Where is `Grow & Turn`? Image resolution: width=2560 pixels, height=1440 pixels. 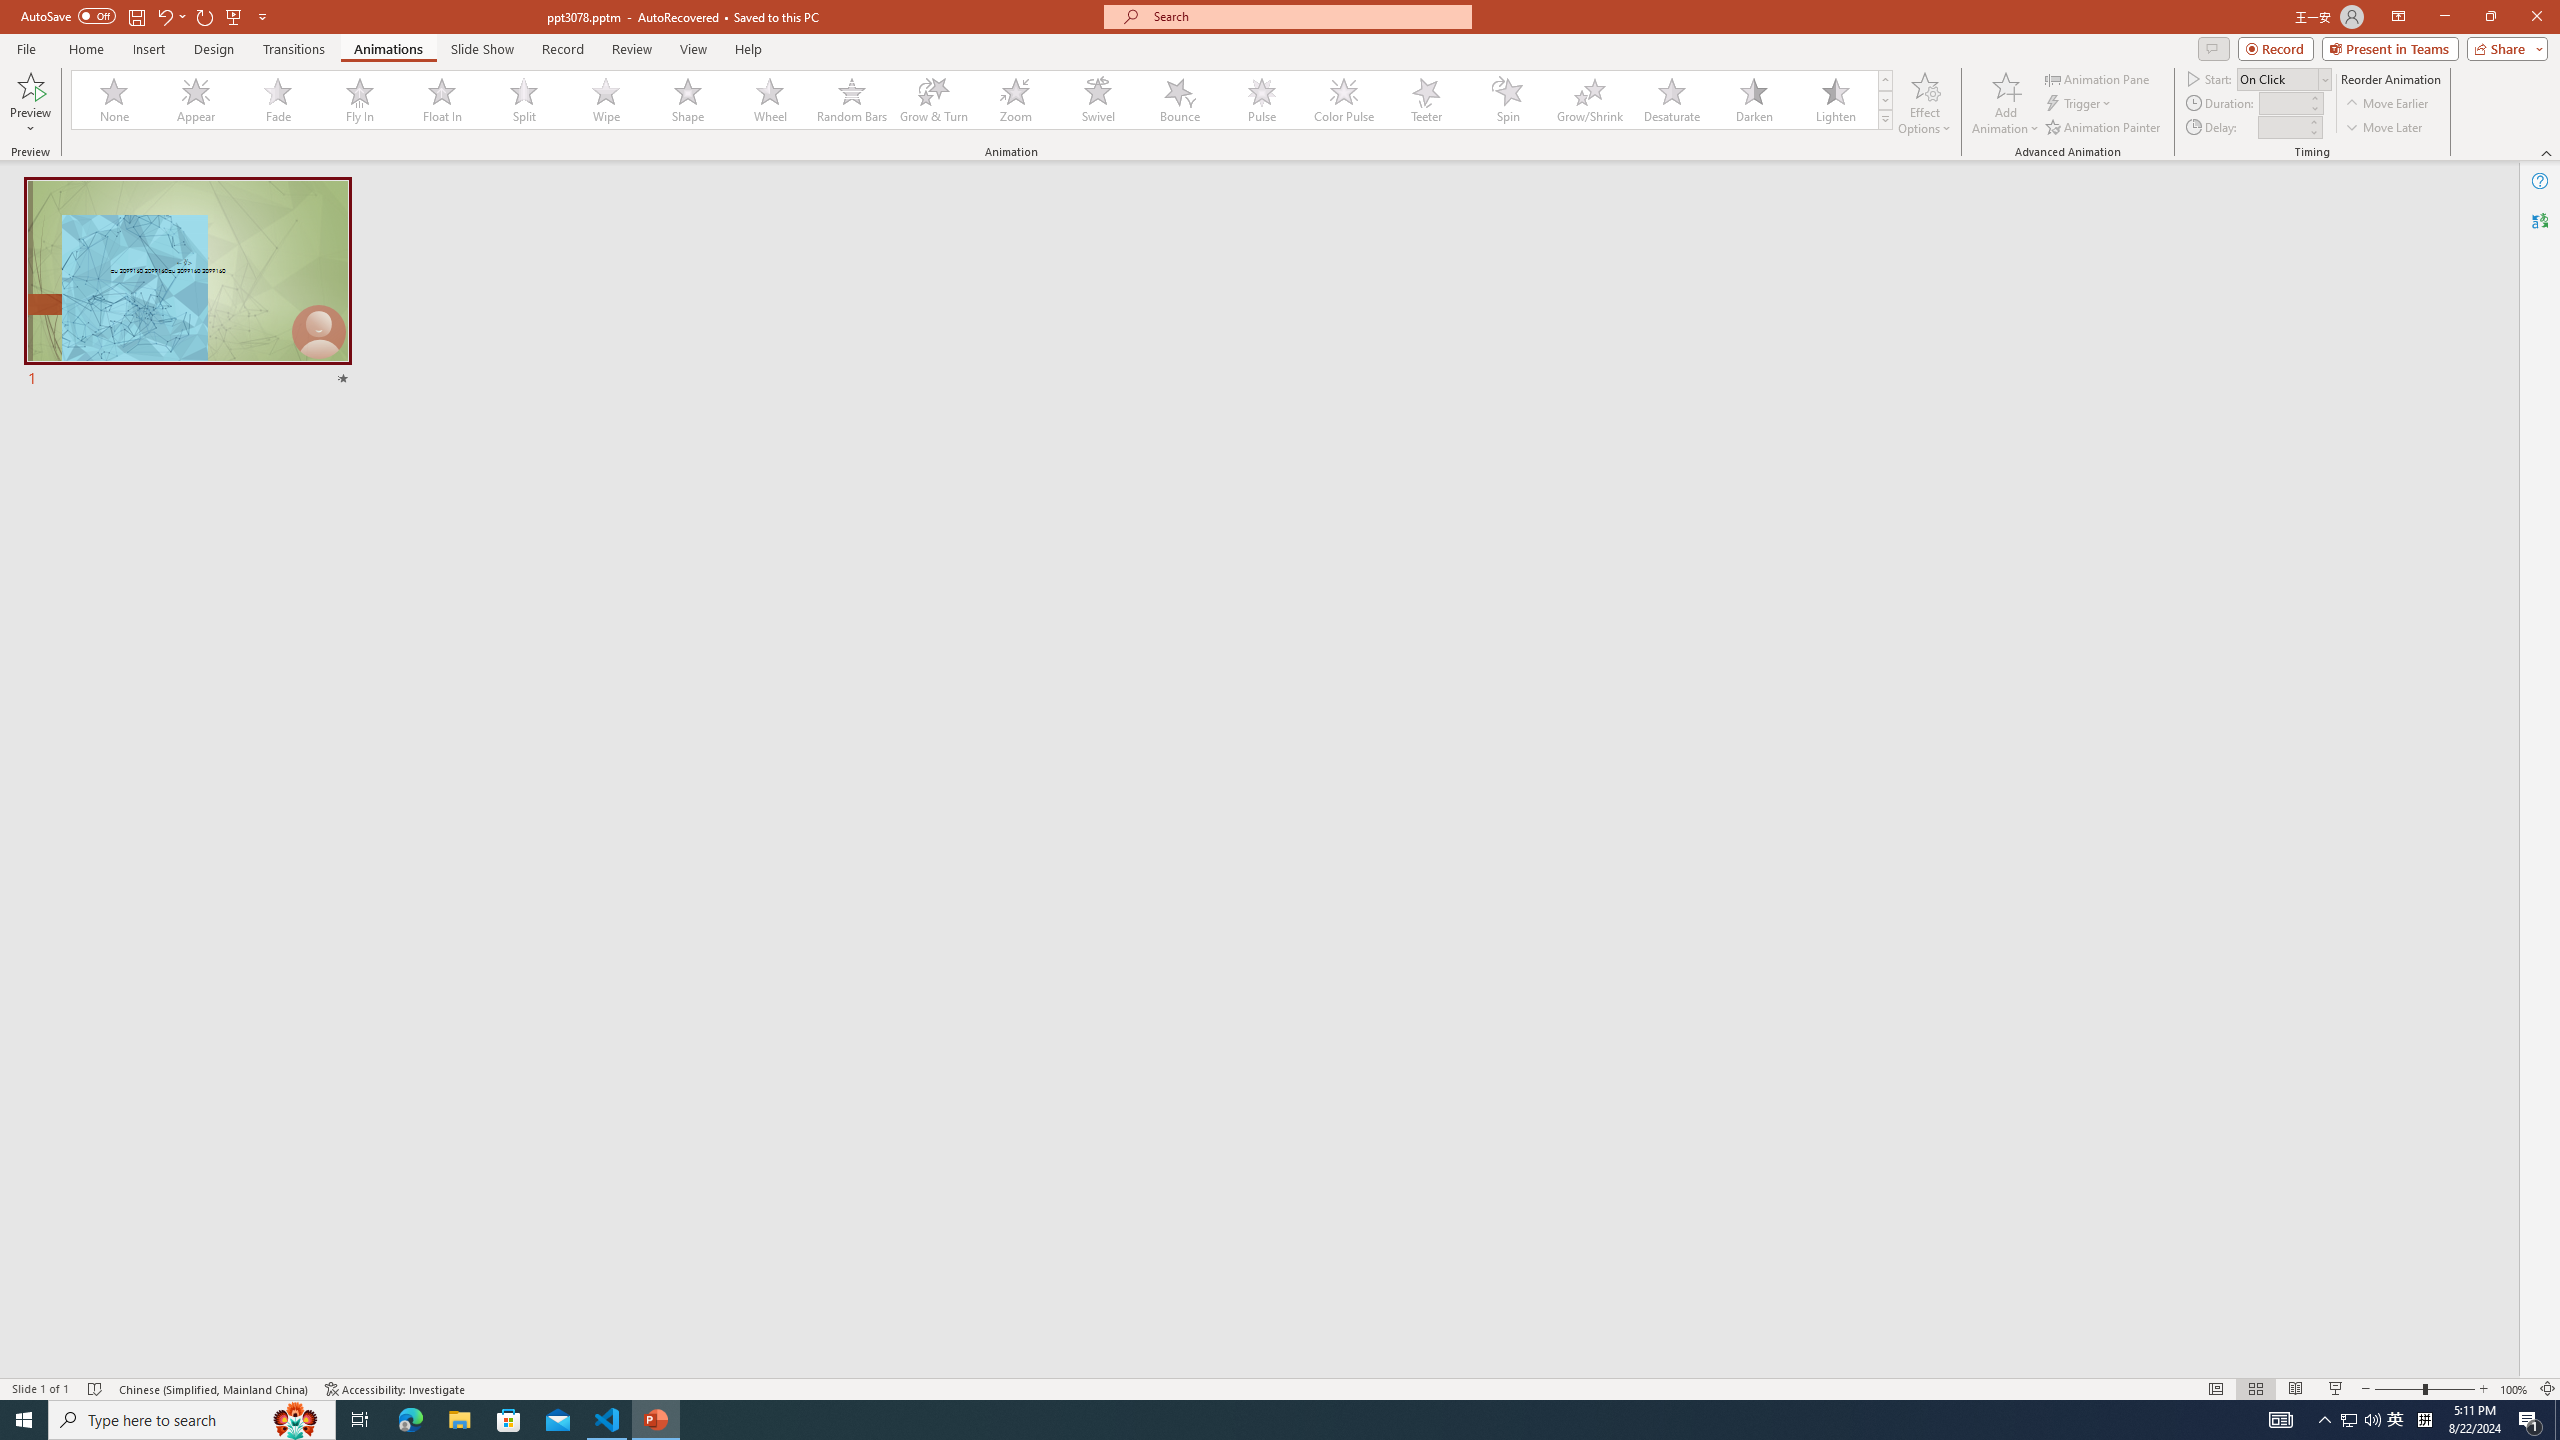 Grow & Turn is located at coordinates (934, 100).